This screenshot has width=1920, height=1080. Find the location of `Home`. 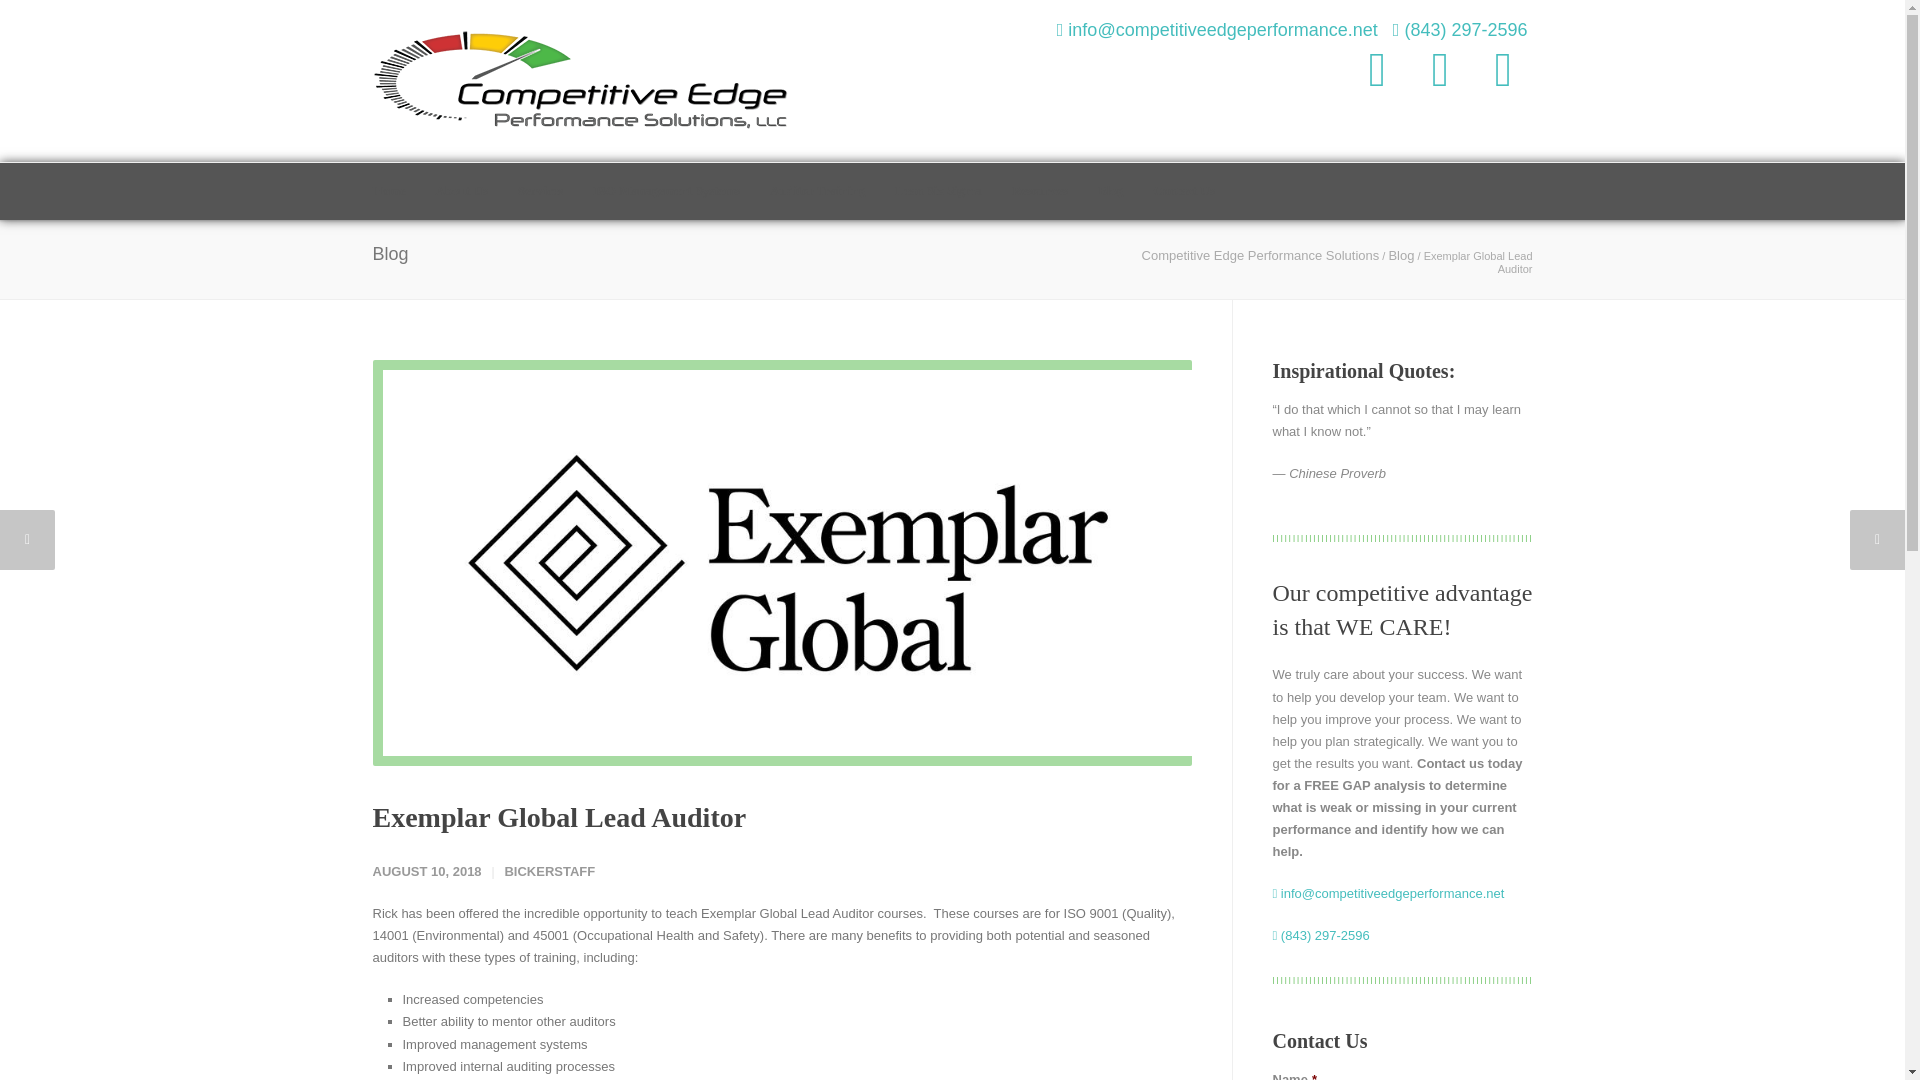

Home is located at coordinates (404, 192).